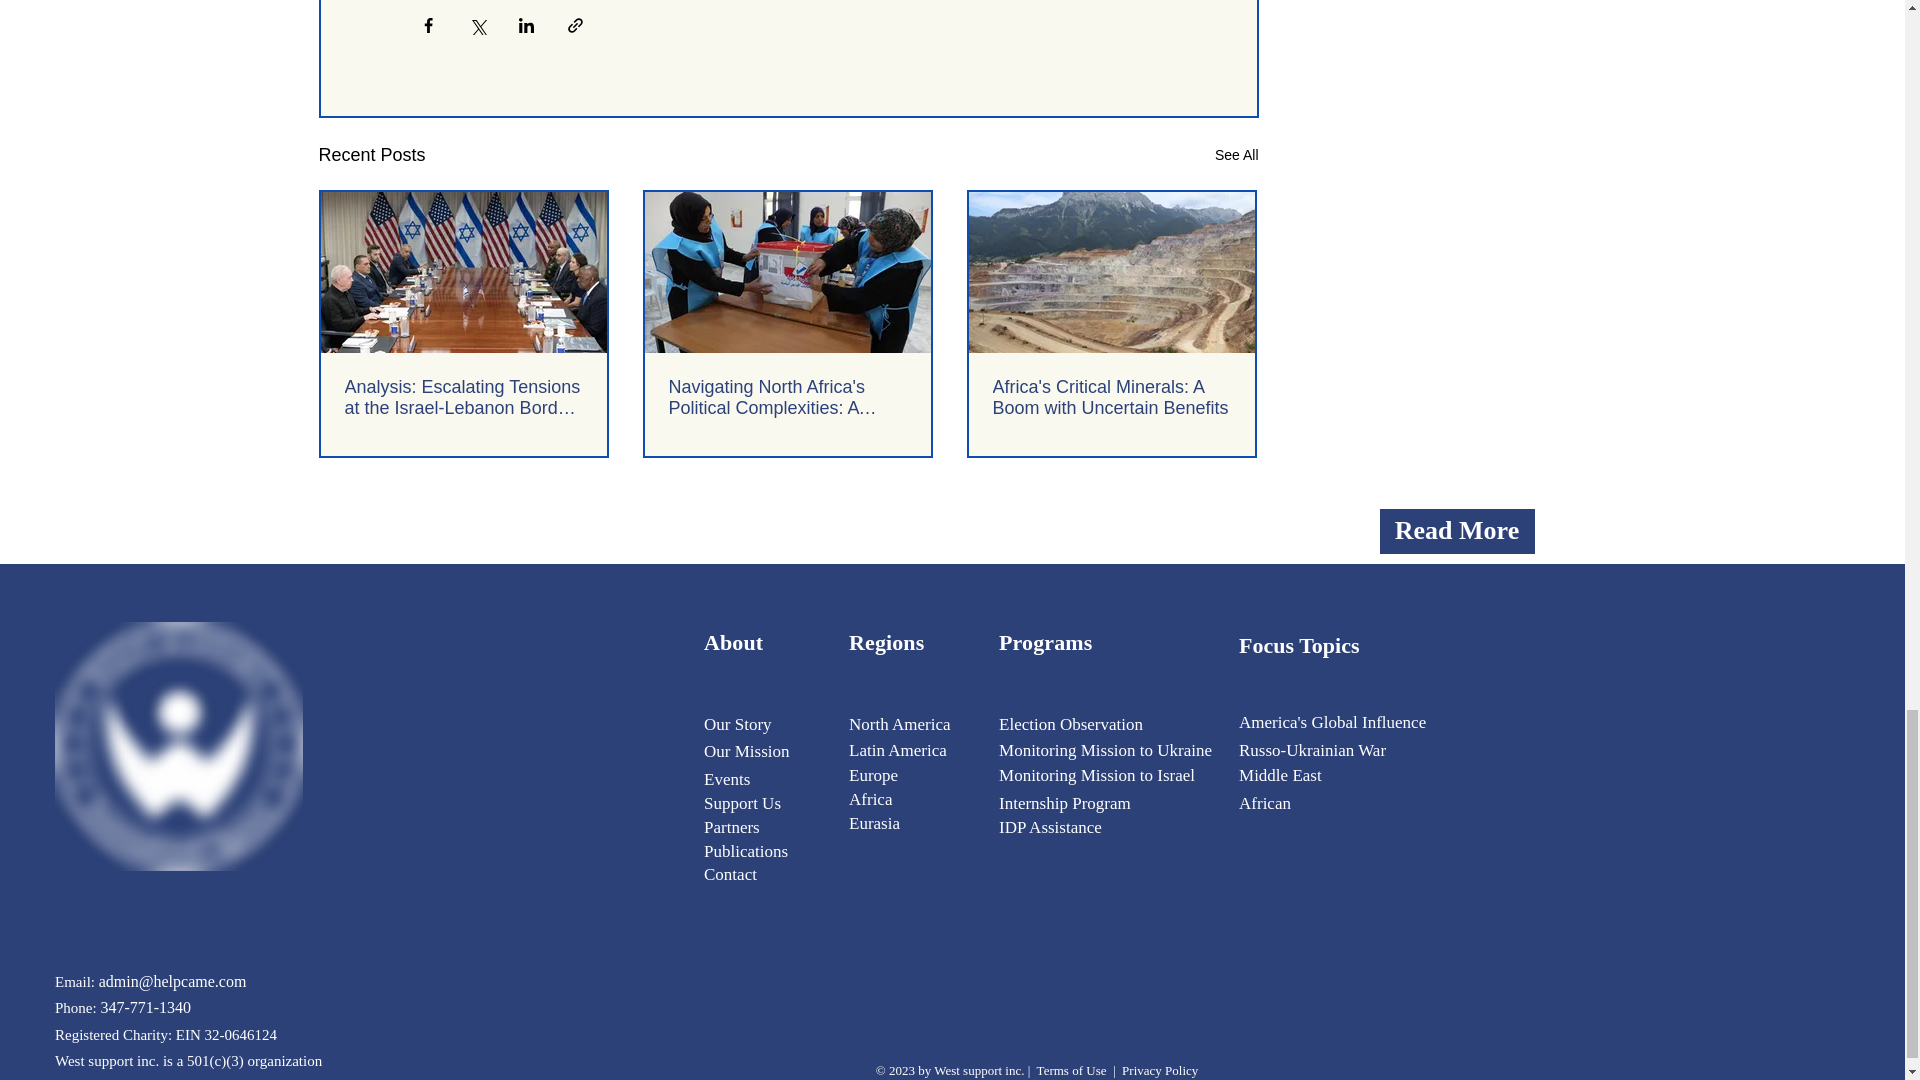  What do you see at coordinates (873, 775) in the screenshot?
I see `Europe` at bounding box center [873, 775].